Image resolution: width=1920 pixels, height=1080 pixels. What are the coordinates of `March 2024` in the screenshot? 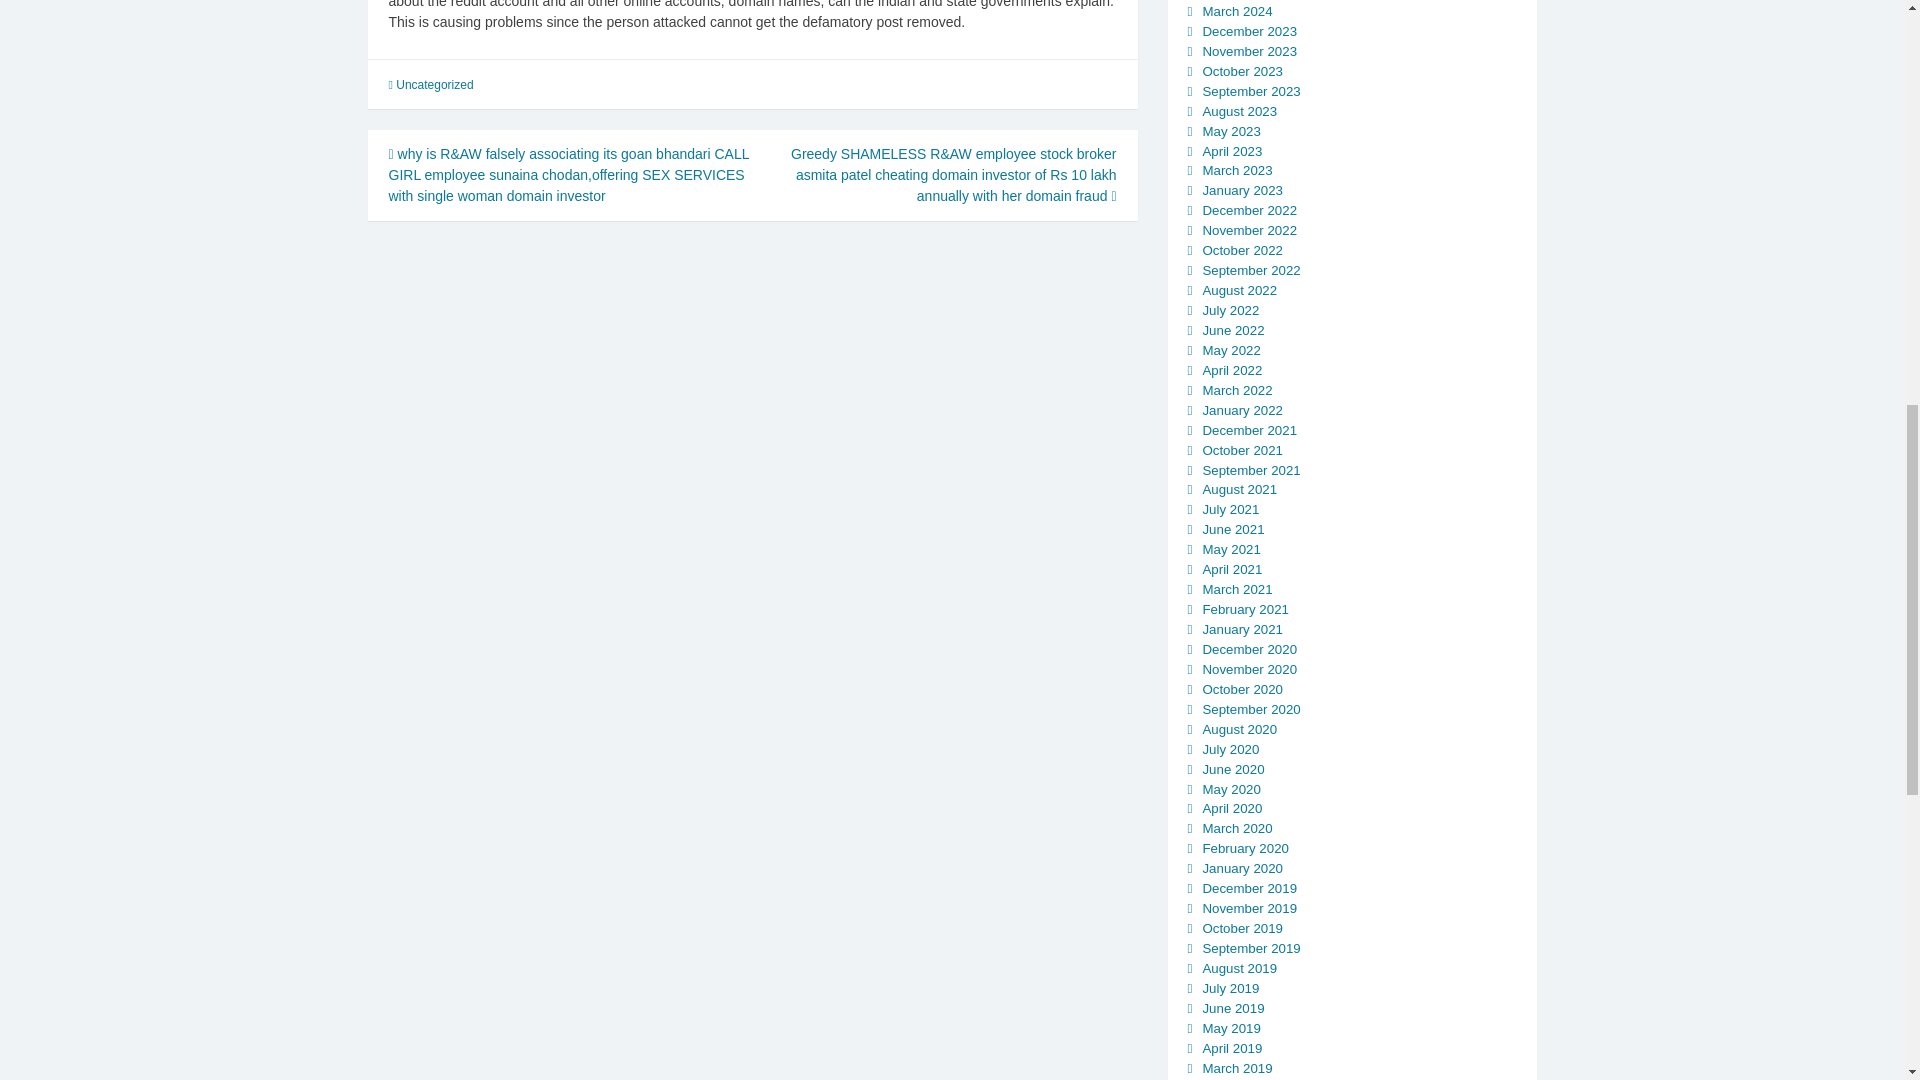 It's located at (1236, 12).